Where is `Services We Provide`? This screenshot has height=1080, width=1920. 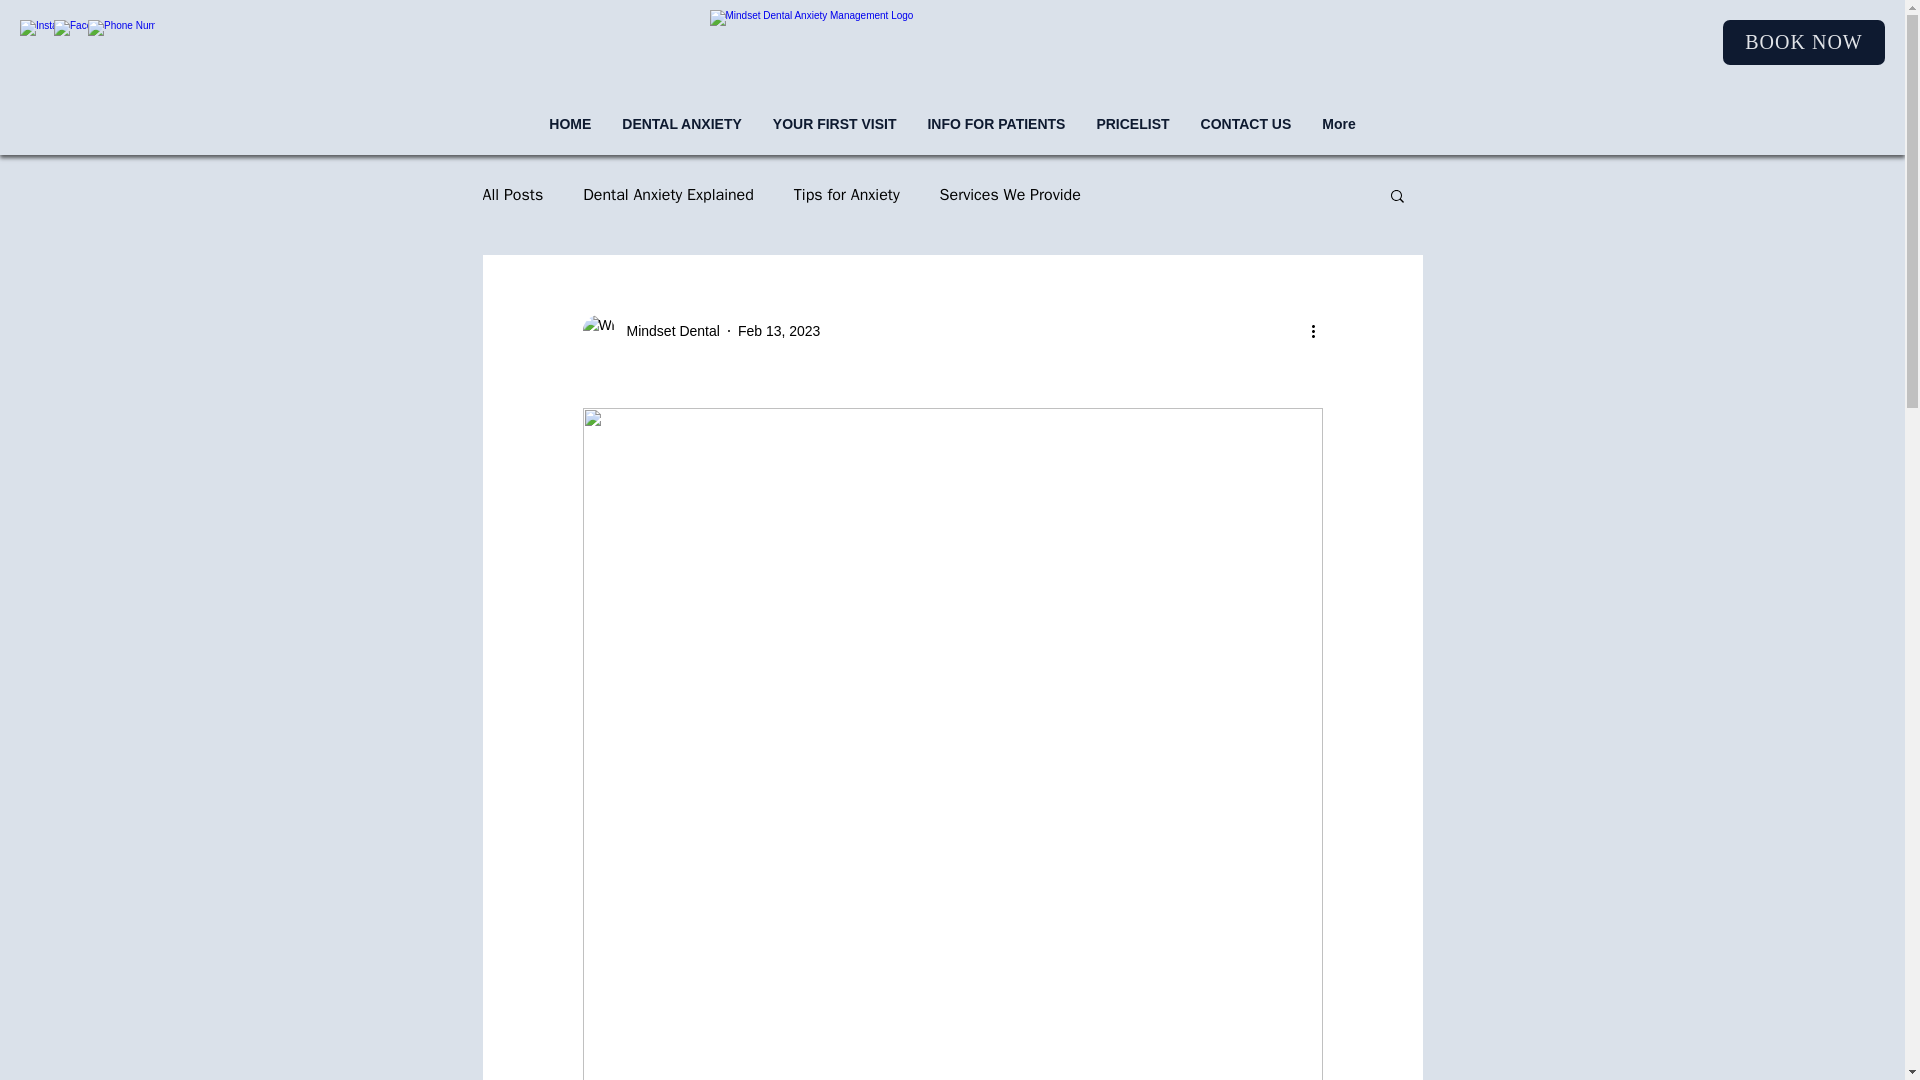
Services We Provide is located at coordinates (1010, 194).